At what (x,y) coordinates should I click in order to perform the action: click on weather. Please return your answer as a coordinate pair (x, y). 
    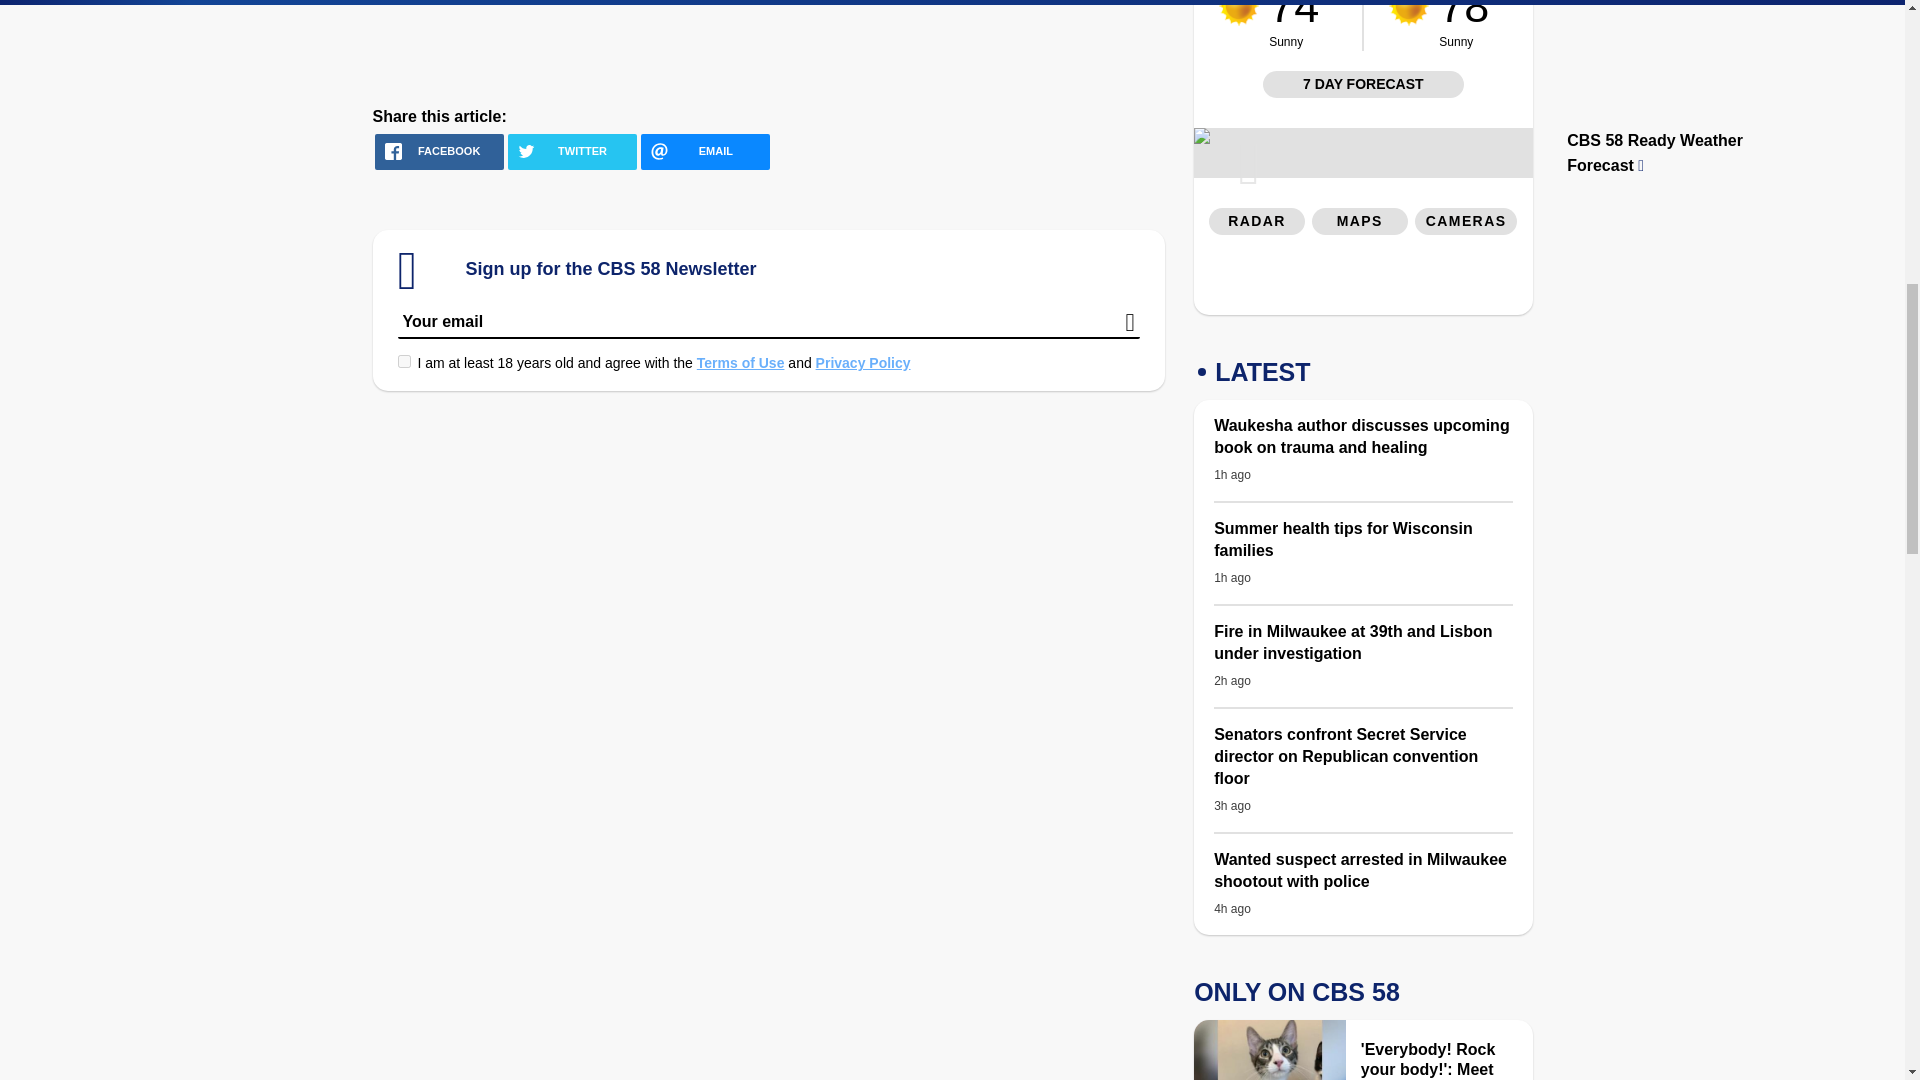
    Looking at the image, I should click on (1239, 12).